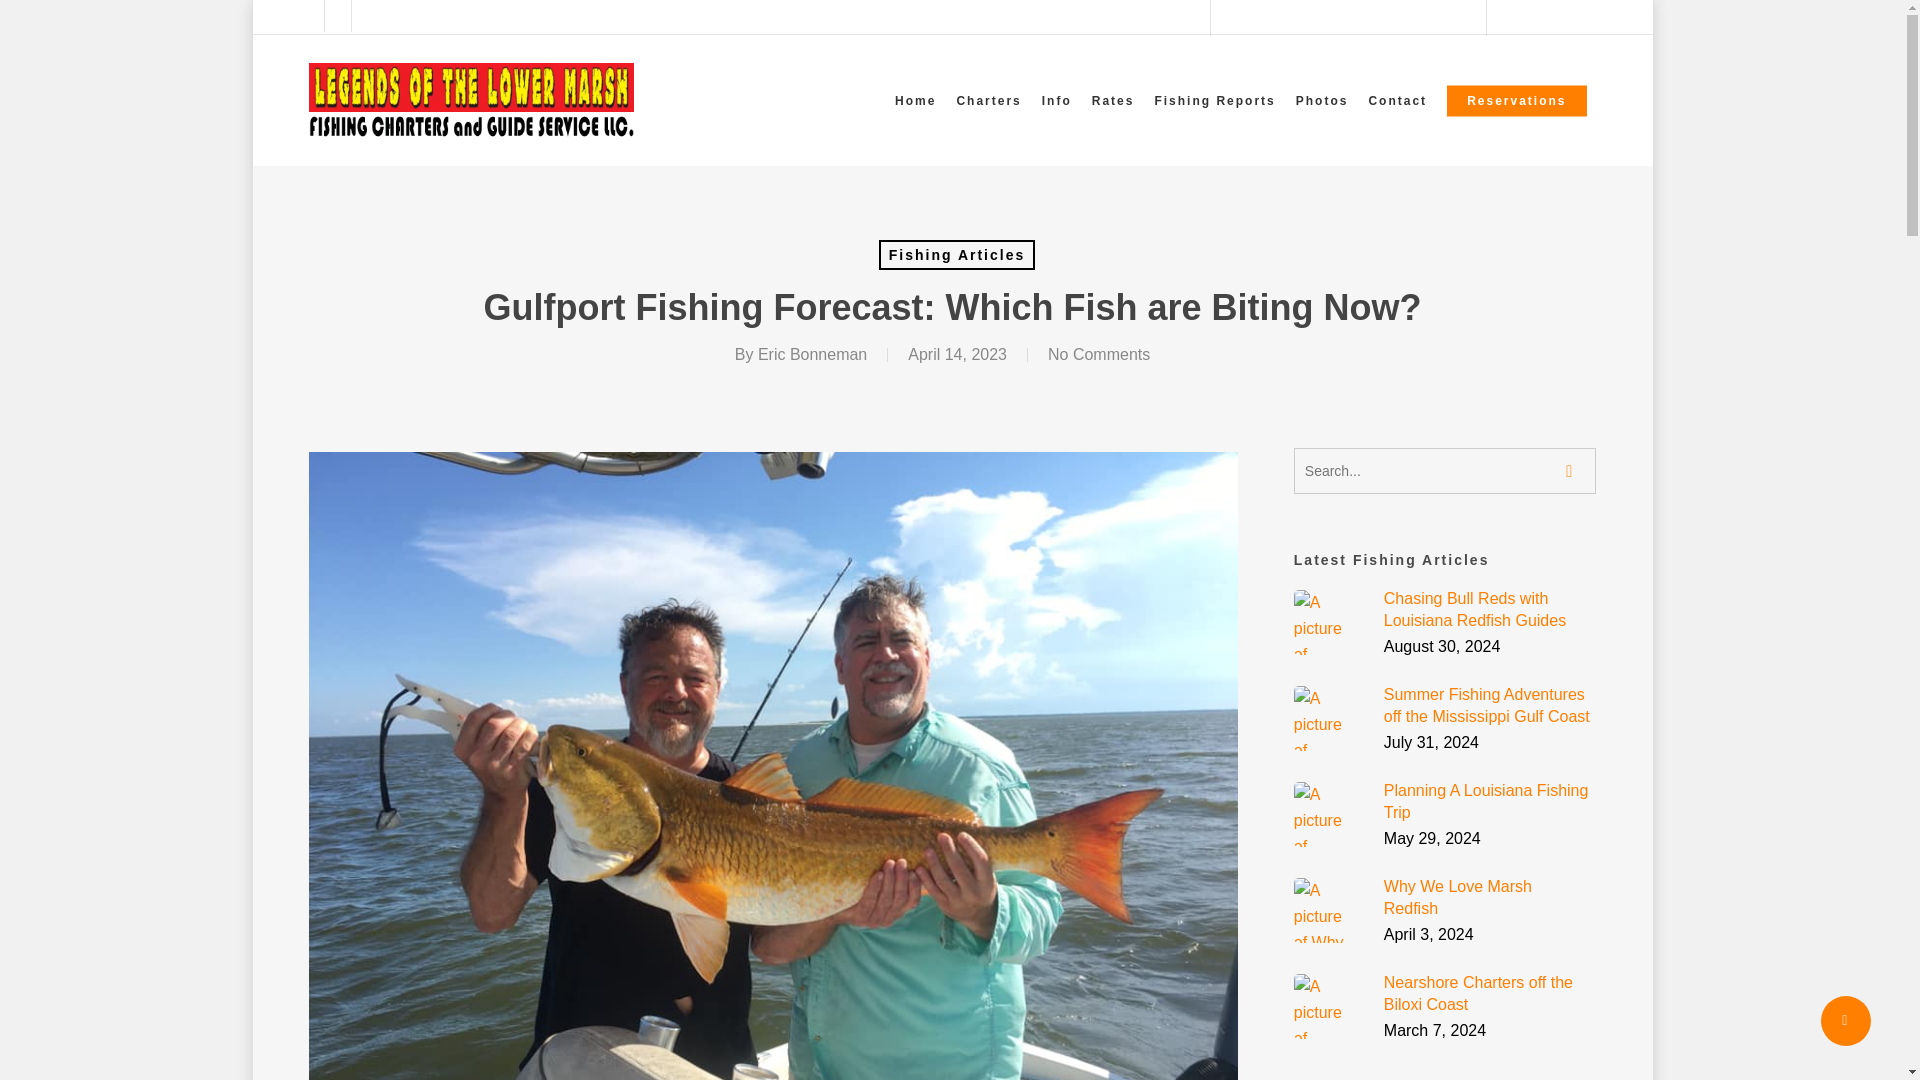 This screenshot has height=1080, width=1920. What do you see at coordinates (958, 254) in the screenshot?
I see `Fishing Articles` at bounding box center [958, 254].